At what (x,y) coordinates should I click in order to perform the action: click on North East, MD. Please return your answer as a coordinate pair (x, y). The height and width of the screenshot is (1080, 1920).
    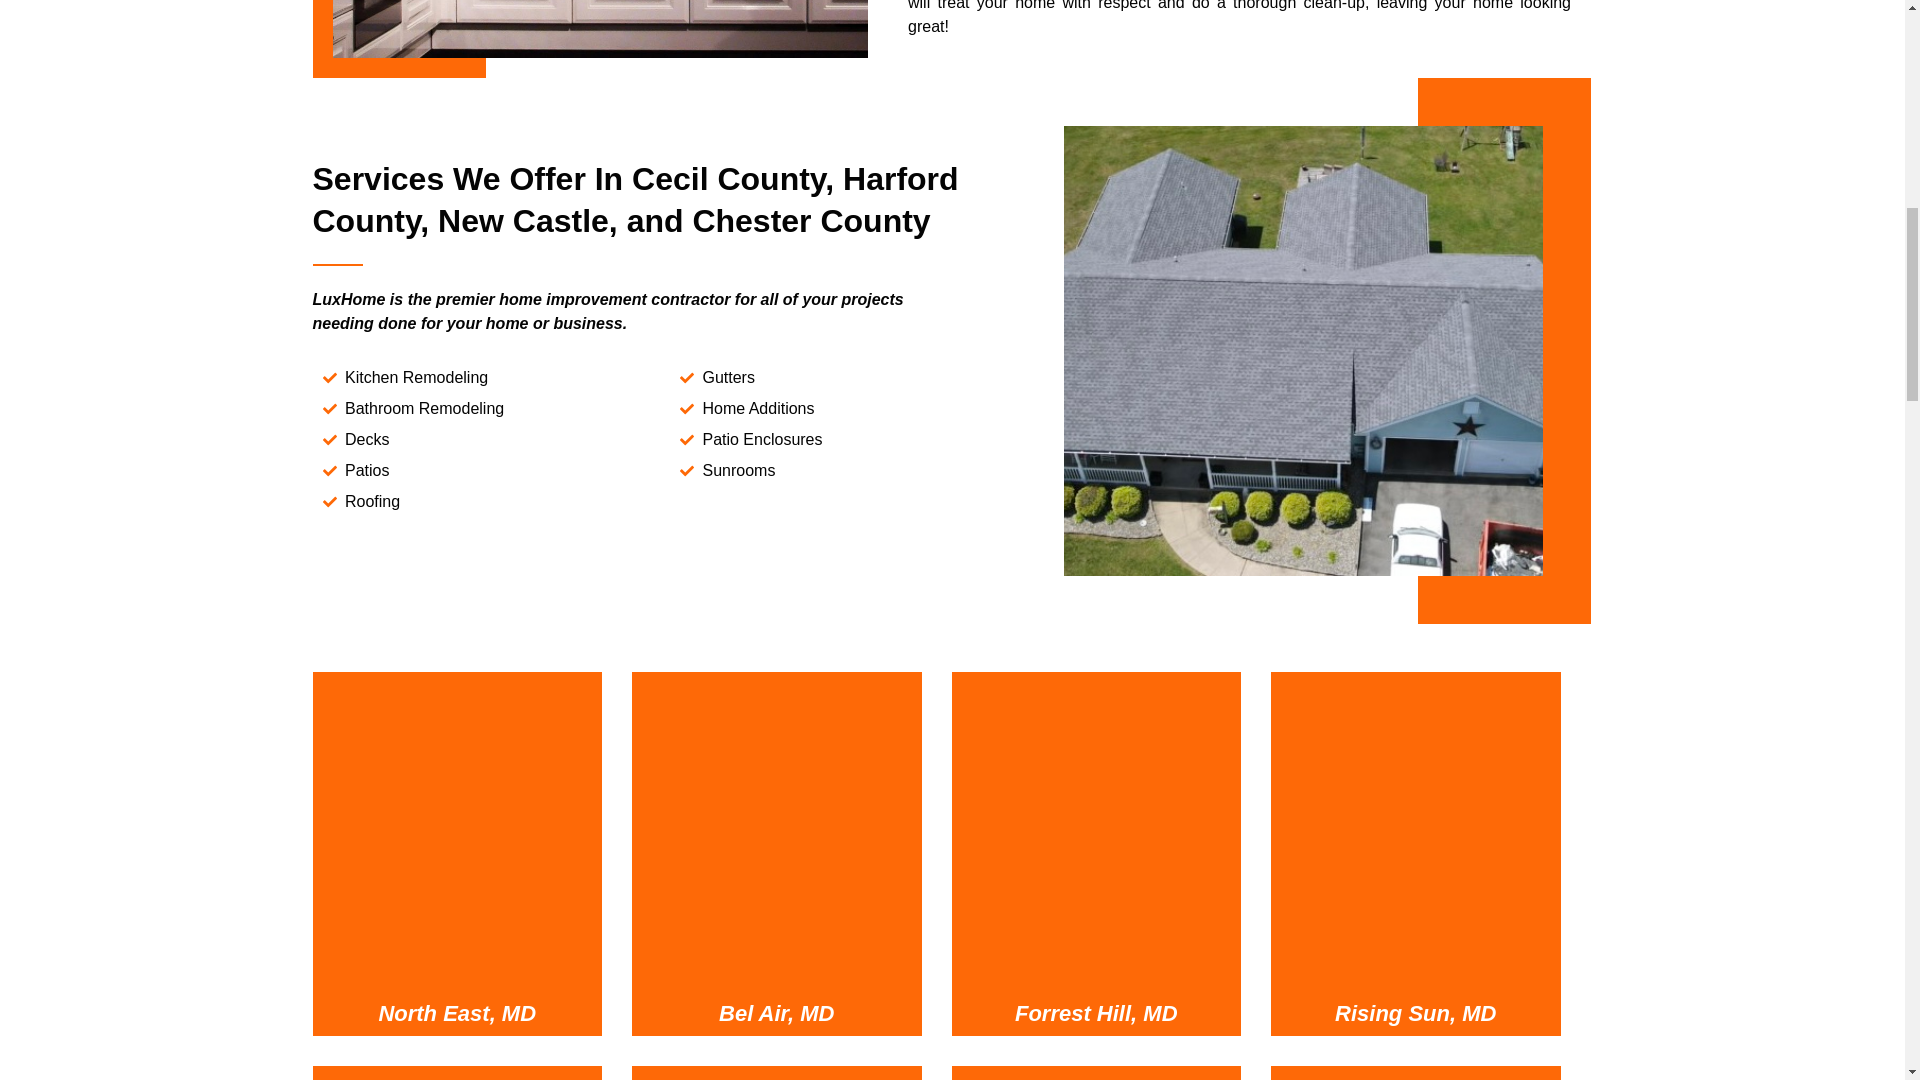
    Looking at the image, I should click on (456, 831).